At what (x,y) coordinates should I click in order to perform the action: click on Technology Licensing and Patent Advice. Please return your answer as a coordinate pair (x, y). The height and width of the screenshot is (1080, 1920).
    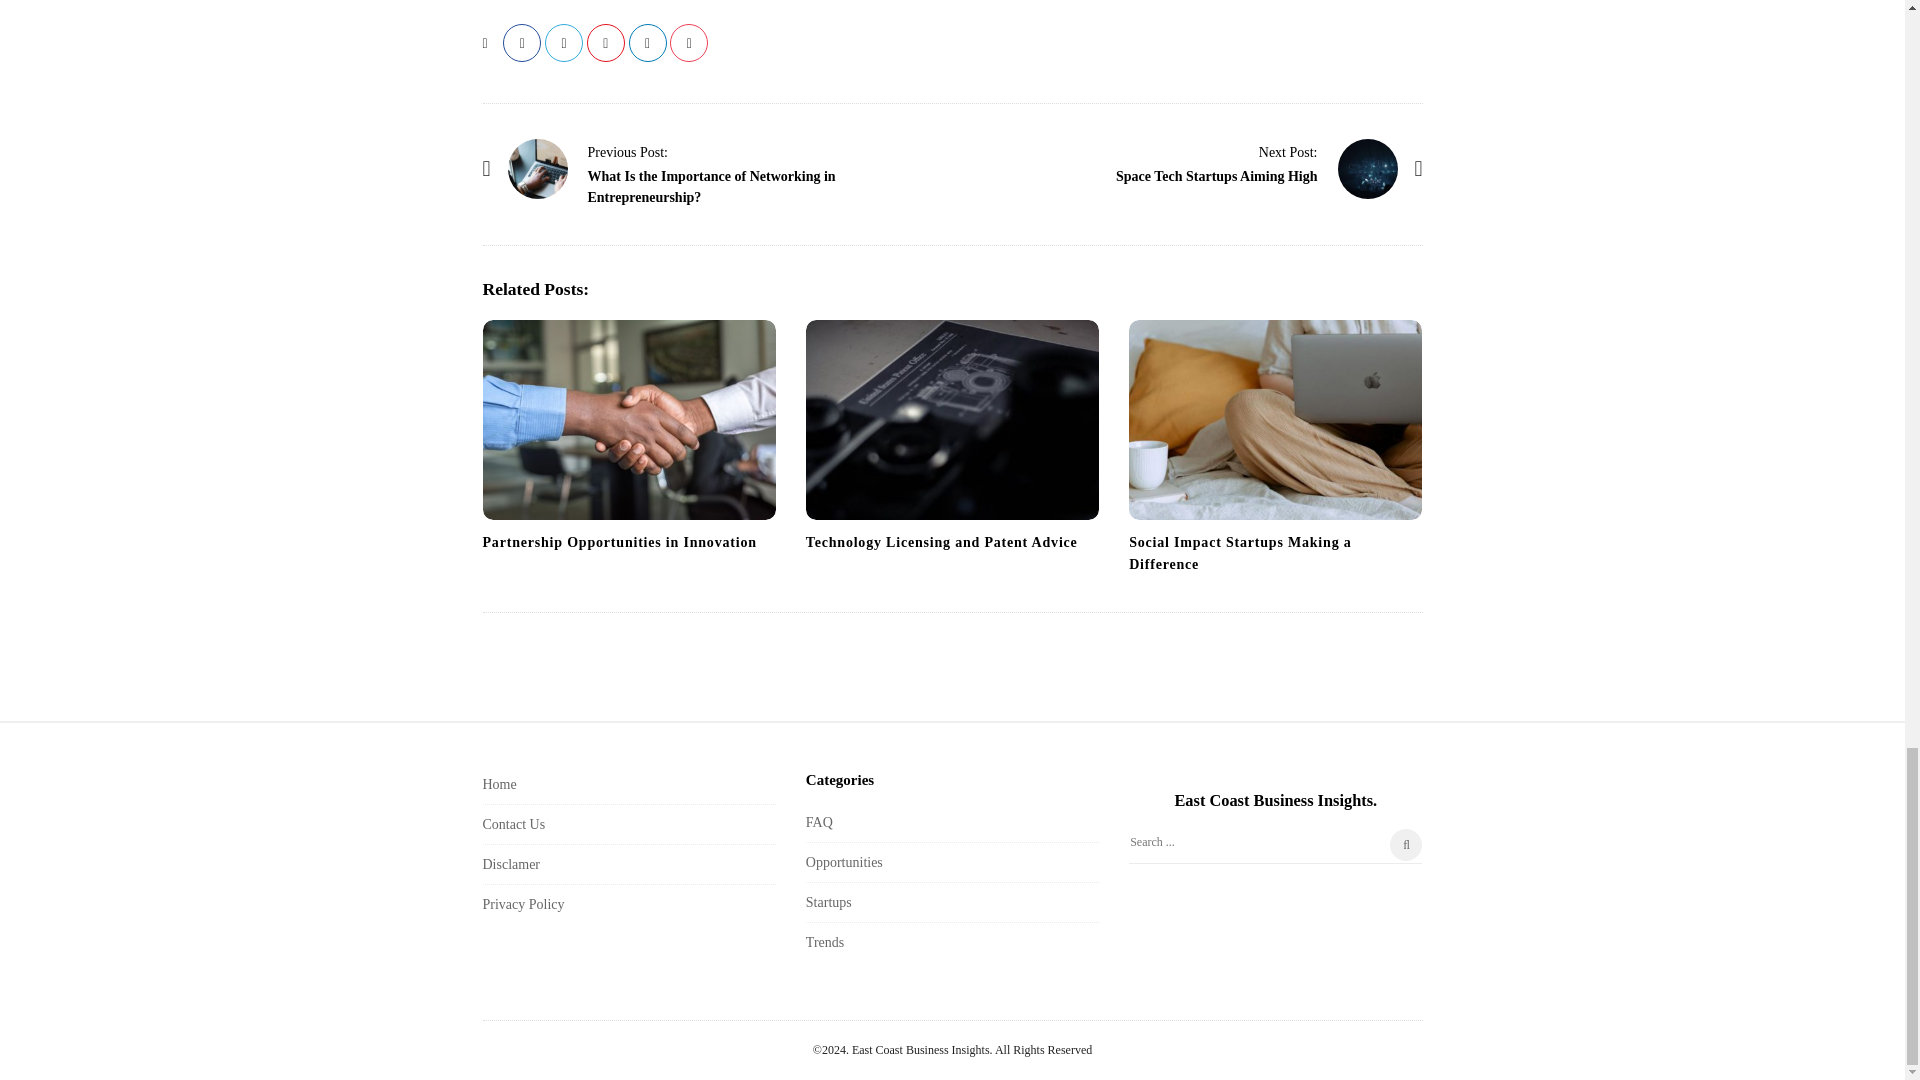
    Looking at the image, I should click on (952, 419).